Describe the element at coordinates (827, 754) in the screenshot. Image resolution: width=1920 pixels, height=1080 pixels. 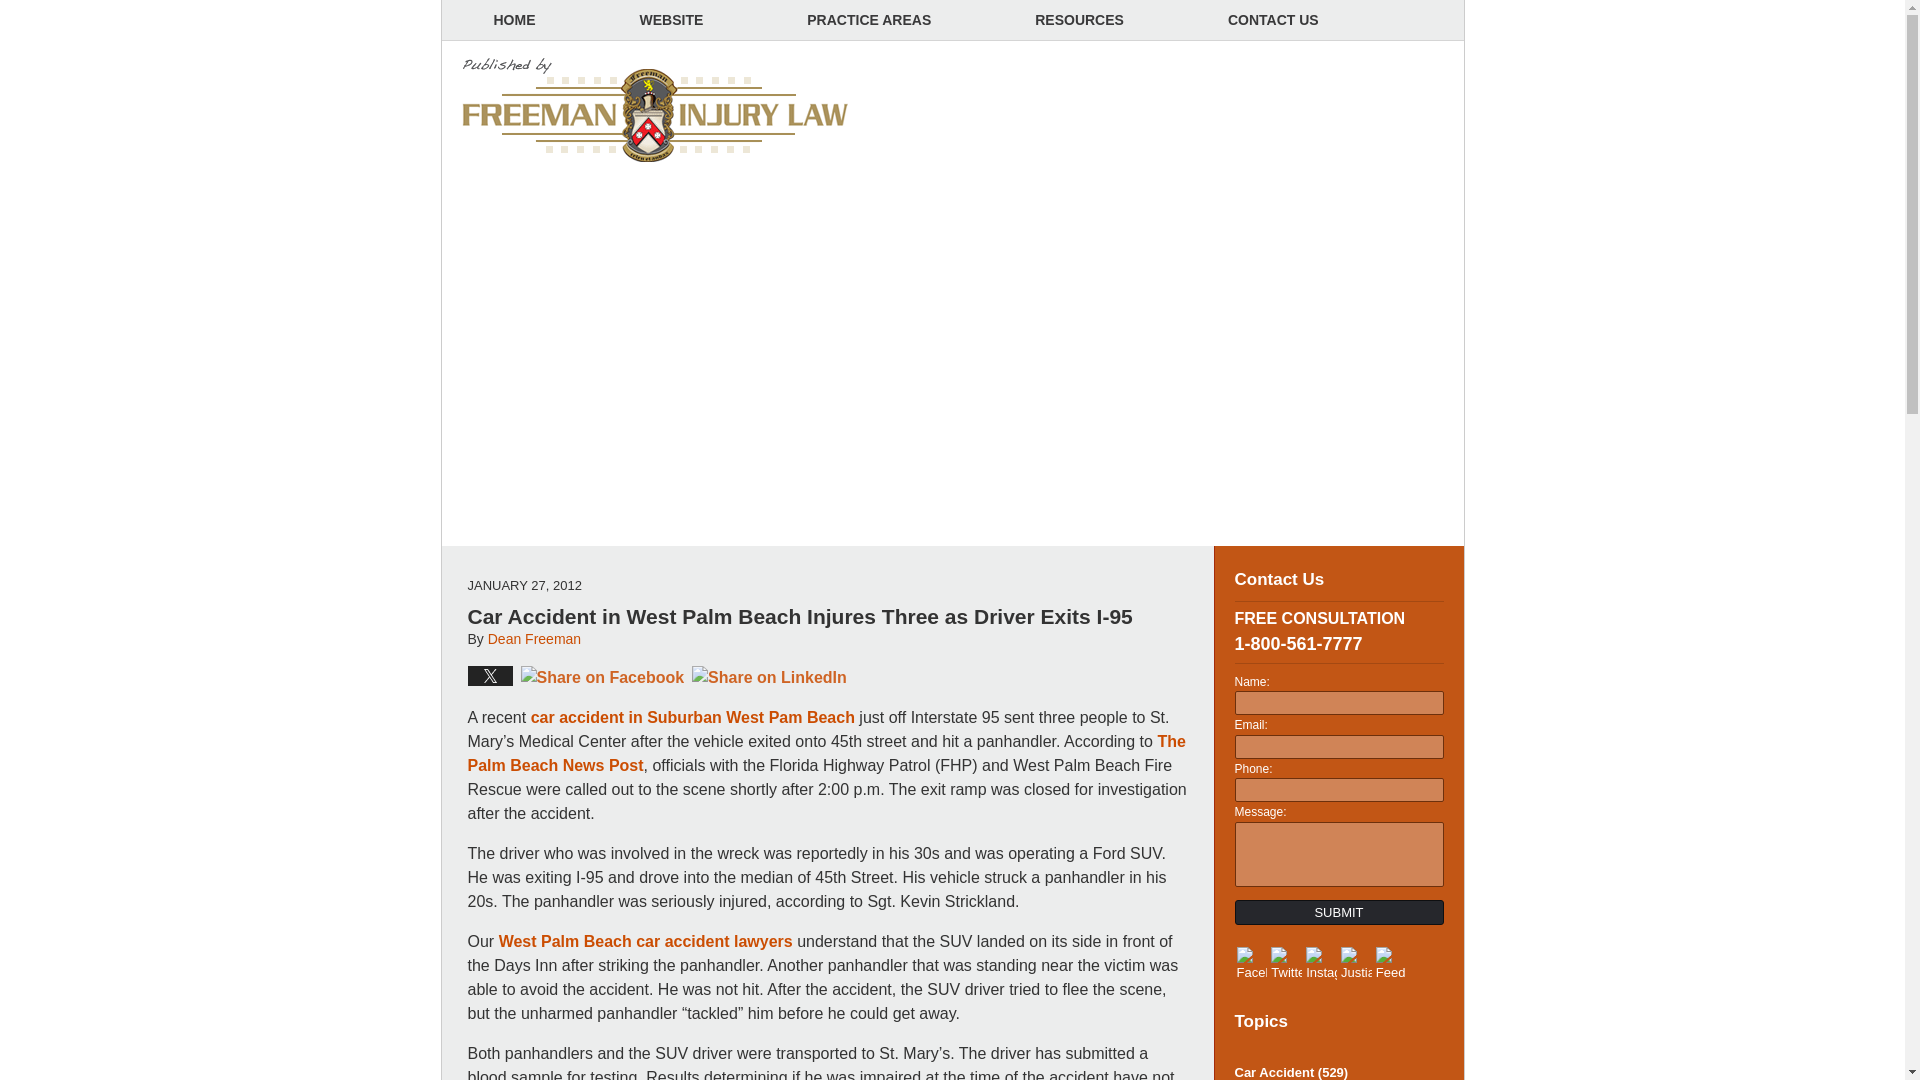
I see `The Palm Beach News Post` at that location.